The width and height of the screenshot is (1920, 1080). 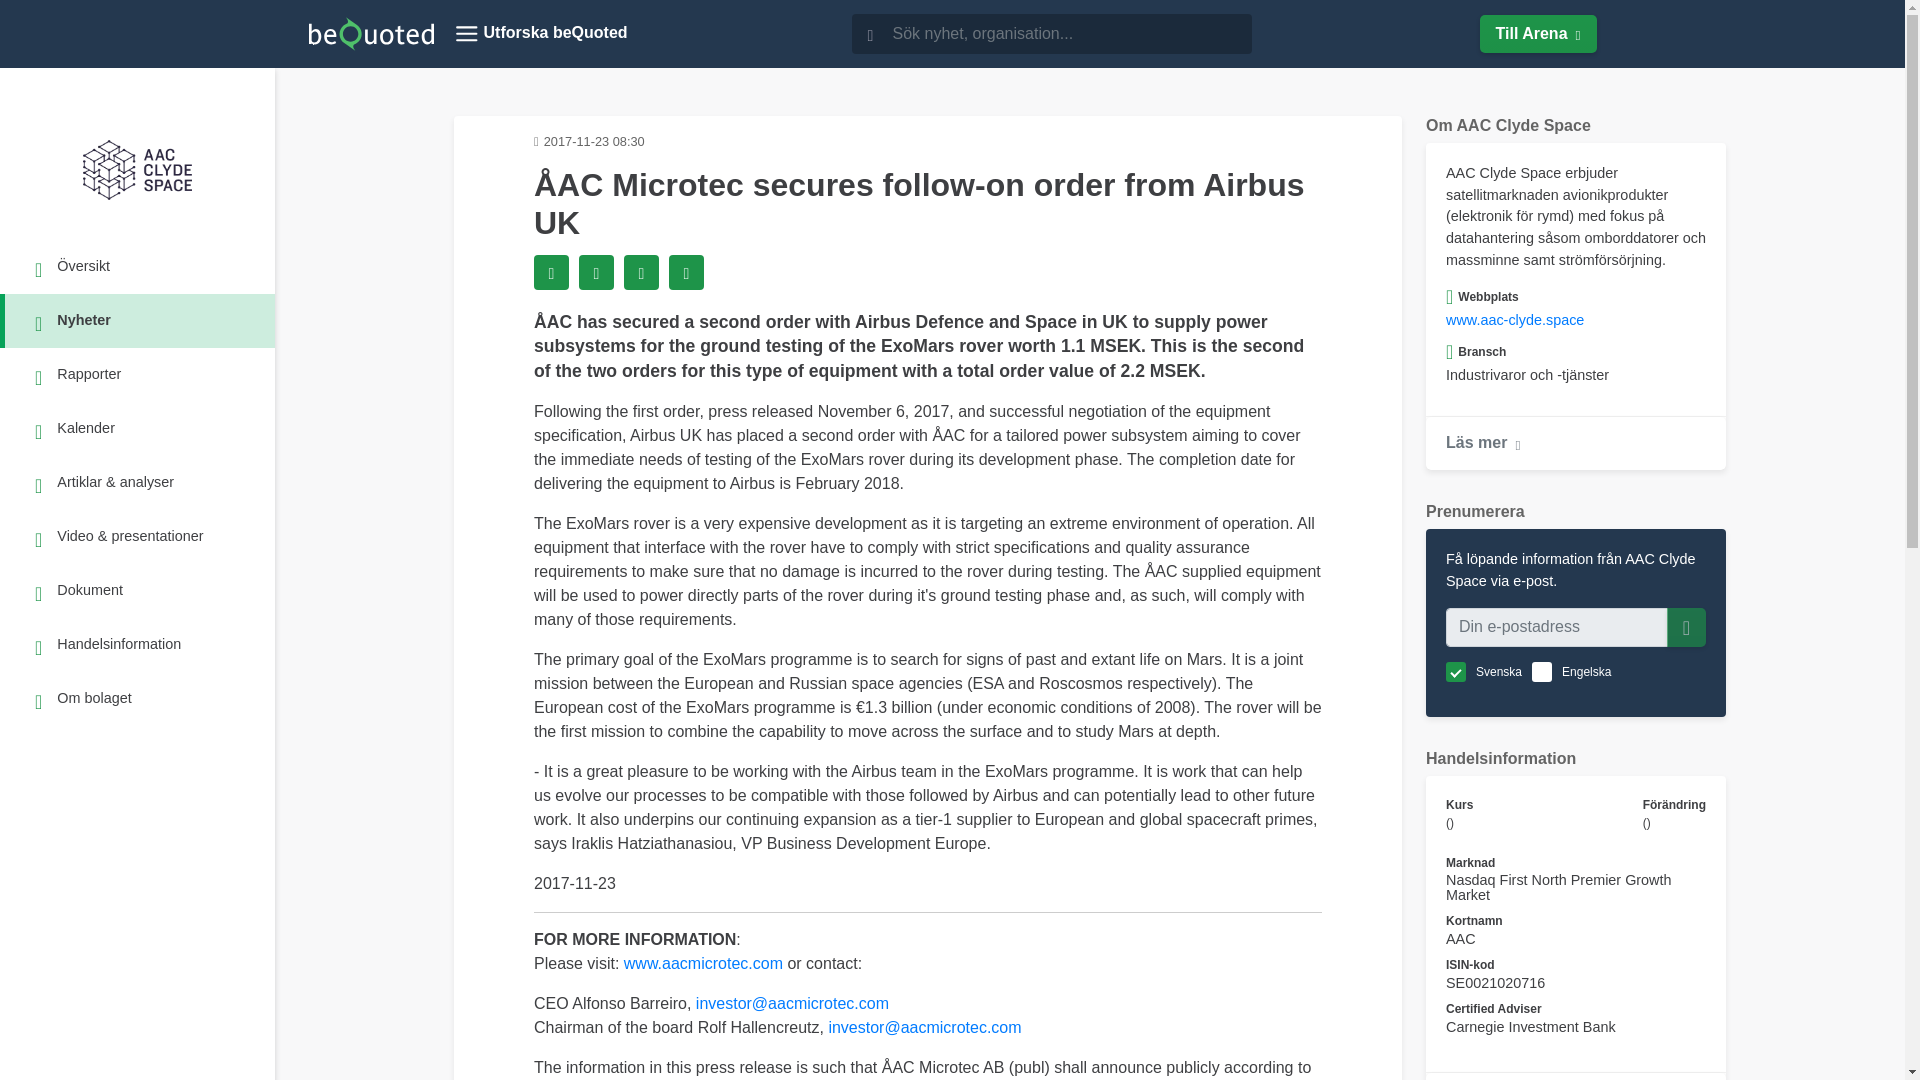 What do you see at coordinates (1514, 320) in the screenshot?
I see `www.aac-clyde.space` at bounding box center [1514, 320].